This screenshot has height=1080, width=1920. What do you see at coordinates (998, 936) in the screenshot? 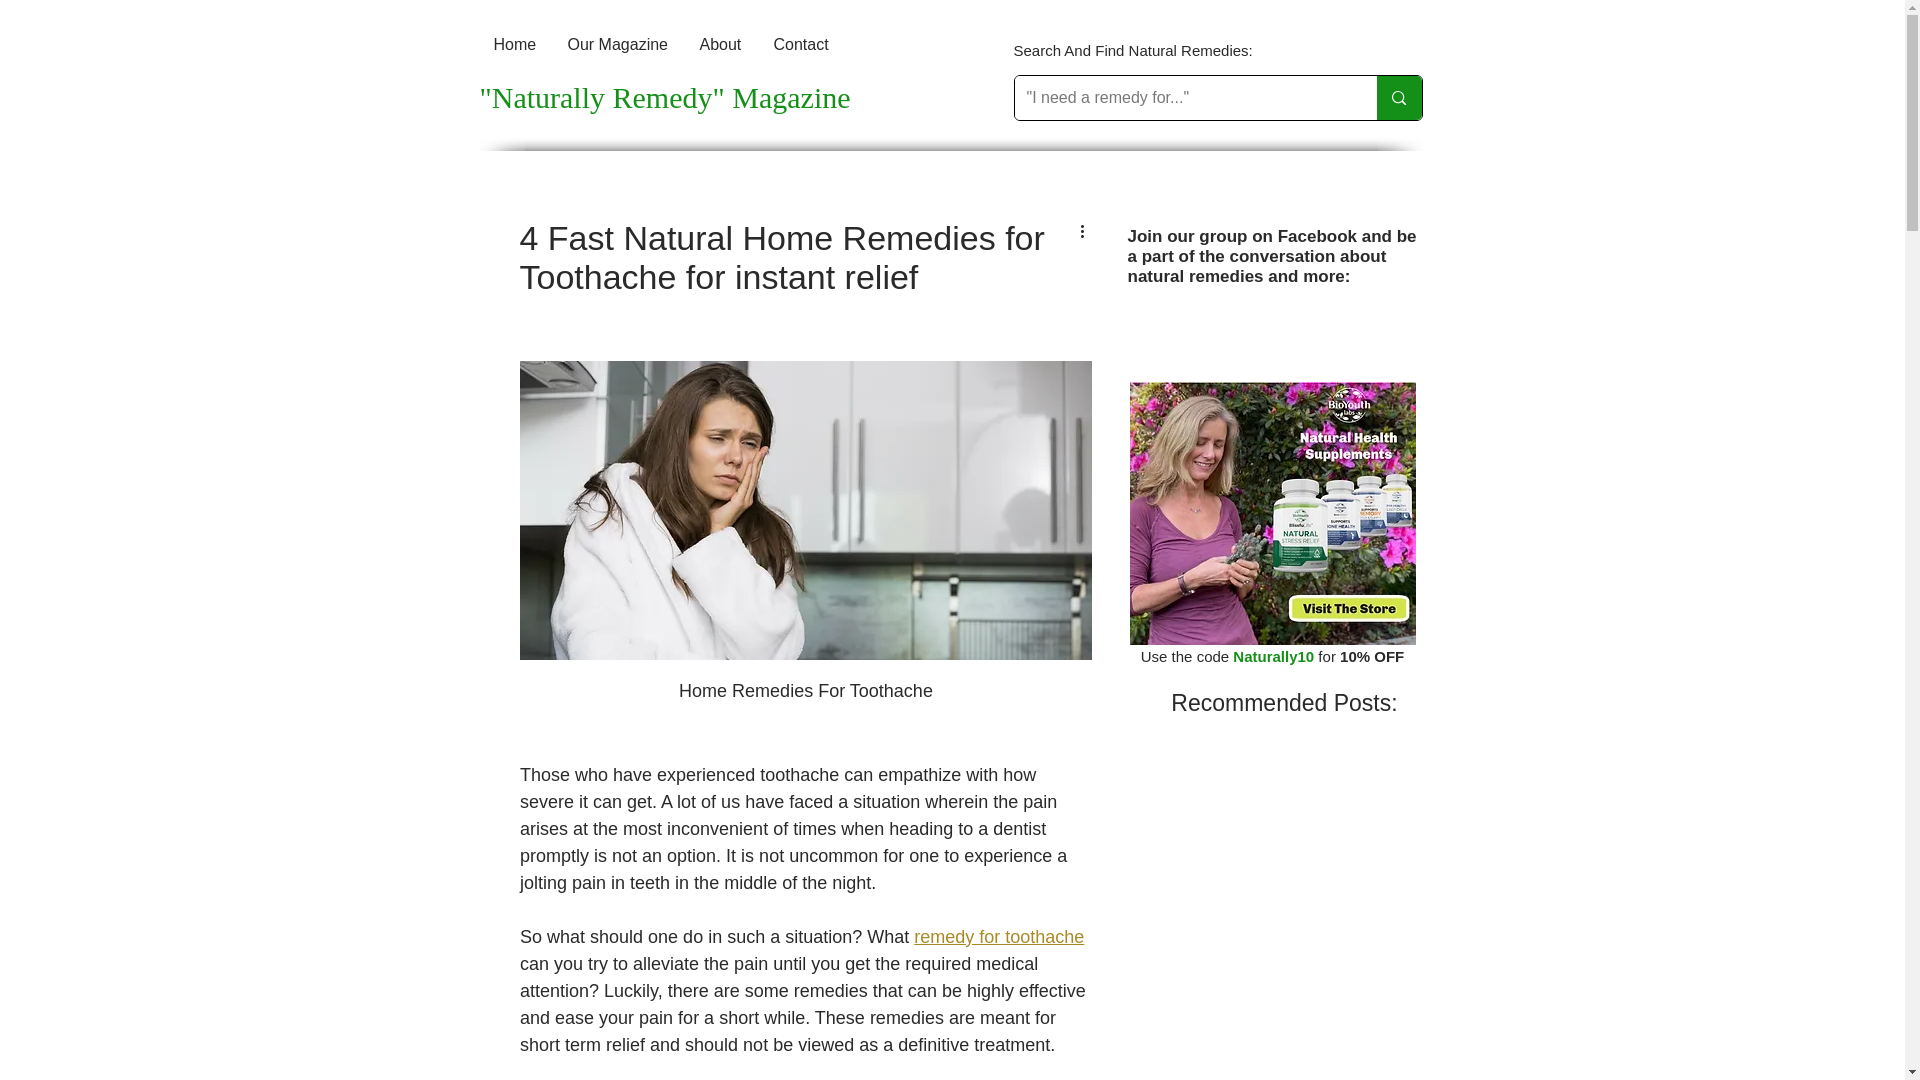
I see `remedy for toothache` at bounding box center [998, 936].